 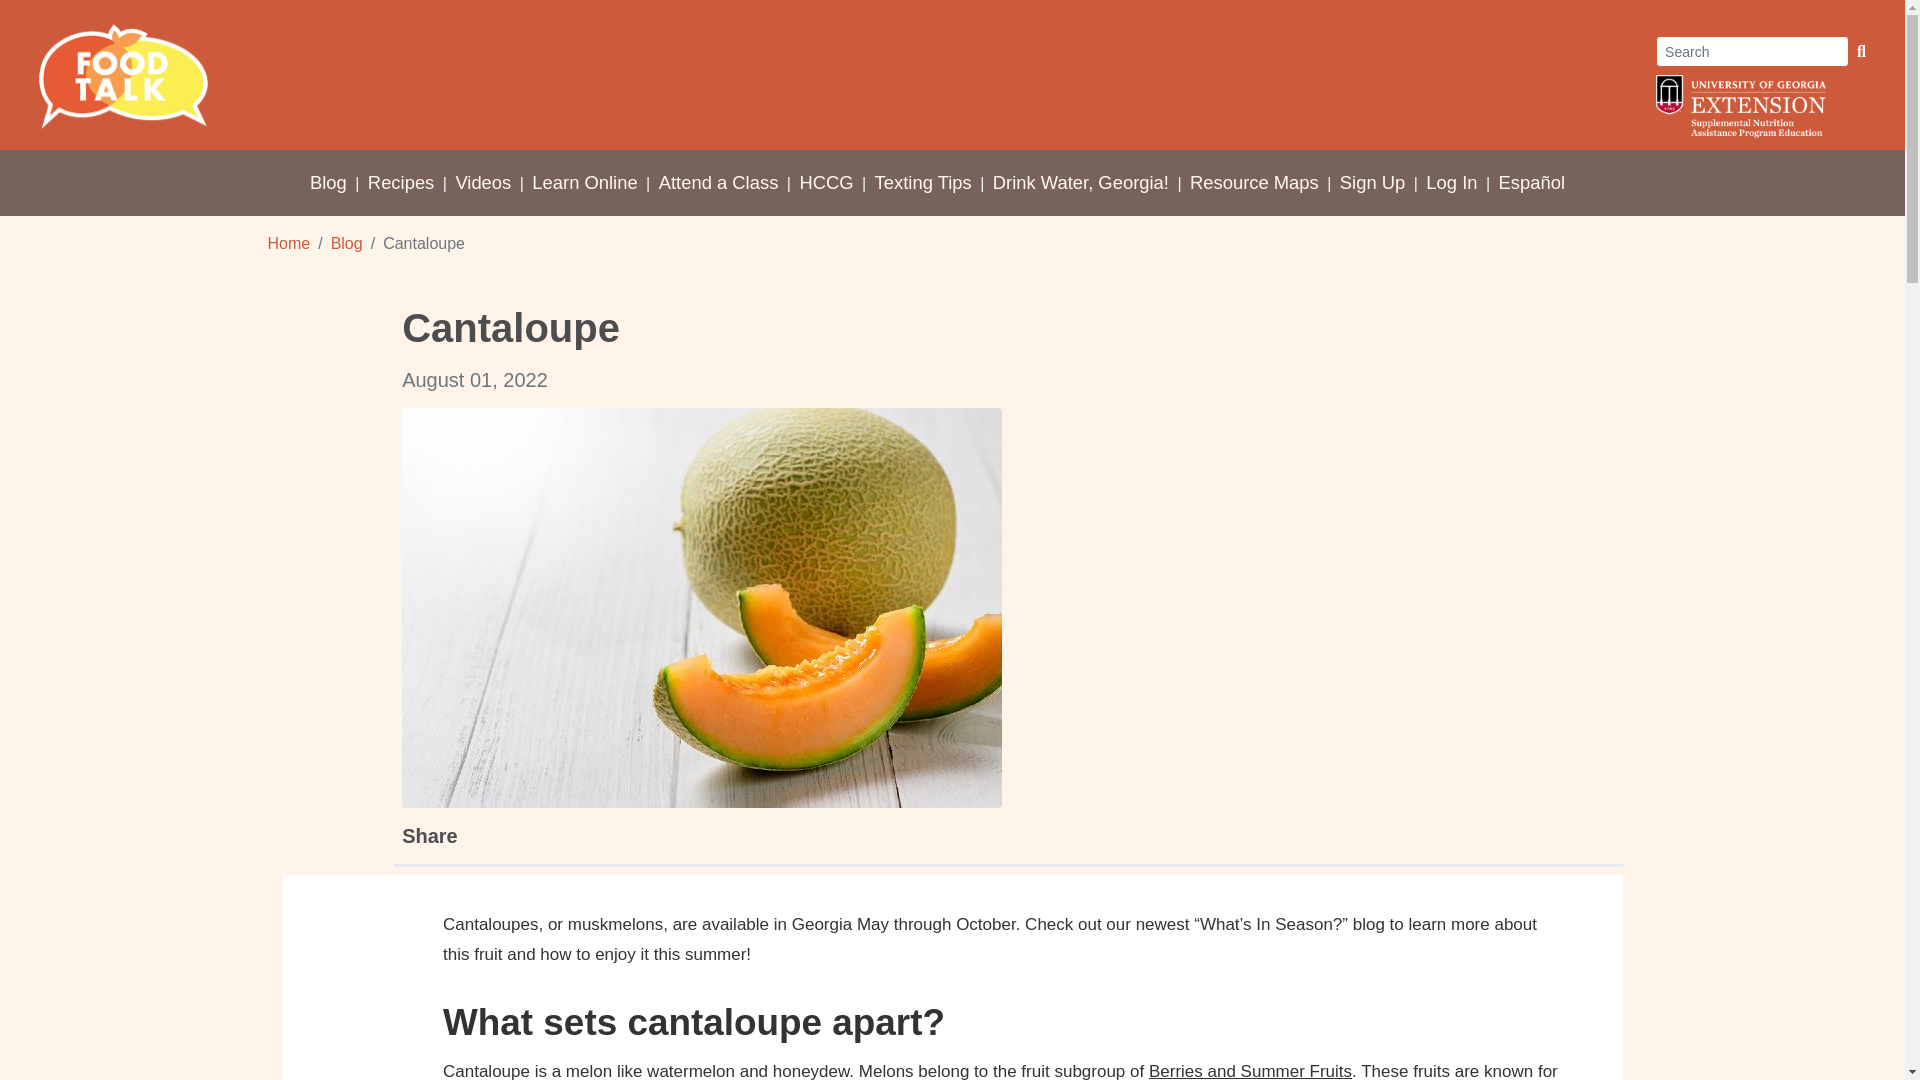 I want to click on Home, so click(x=290, y=243).